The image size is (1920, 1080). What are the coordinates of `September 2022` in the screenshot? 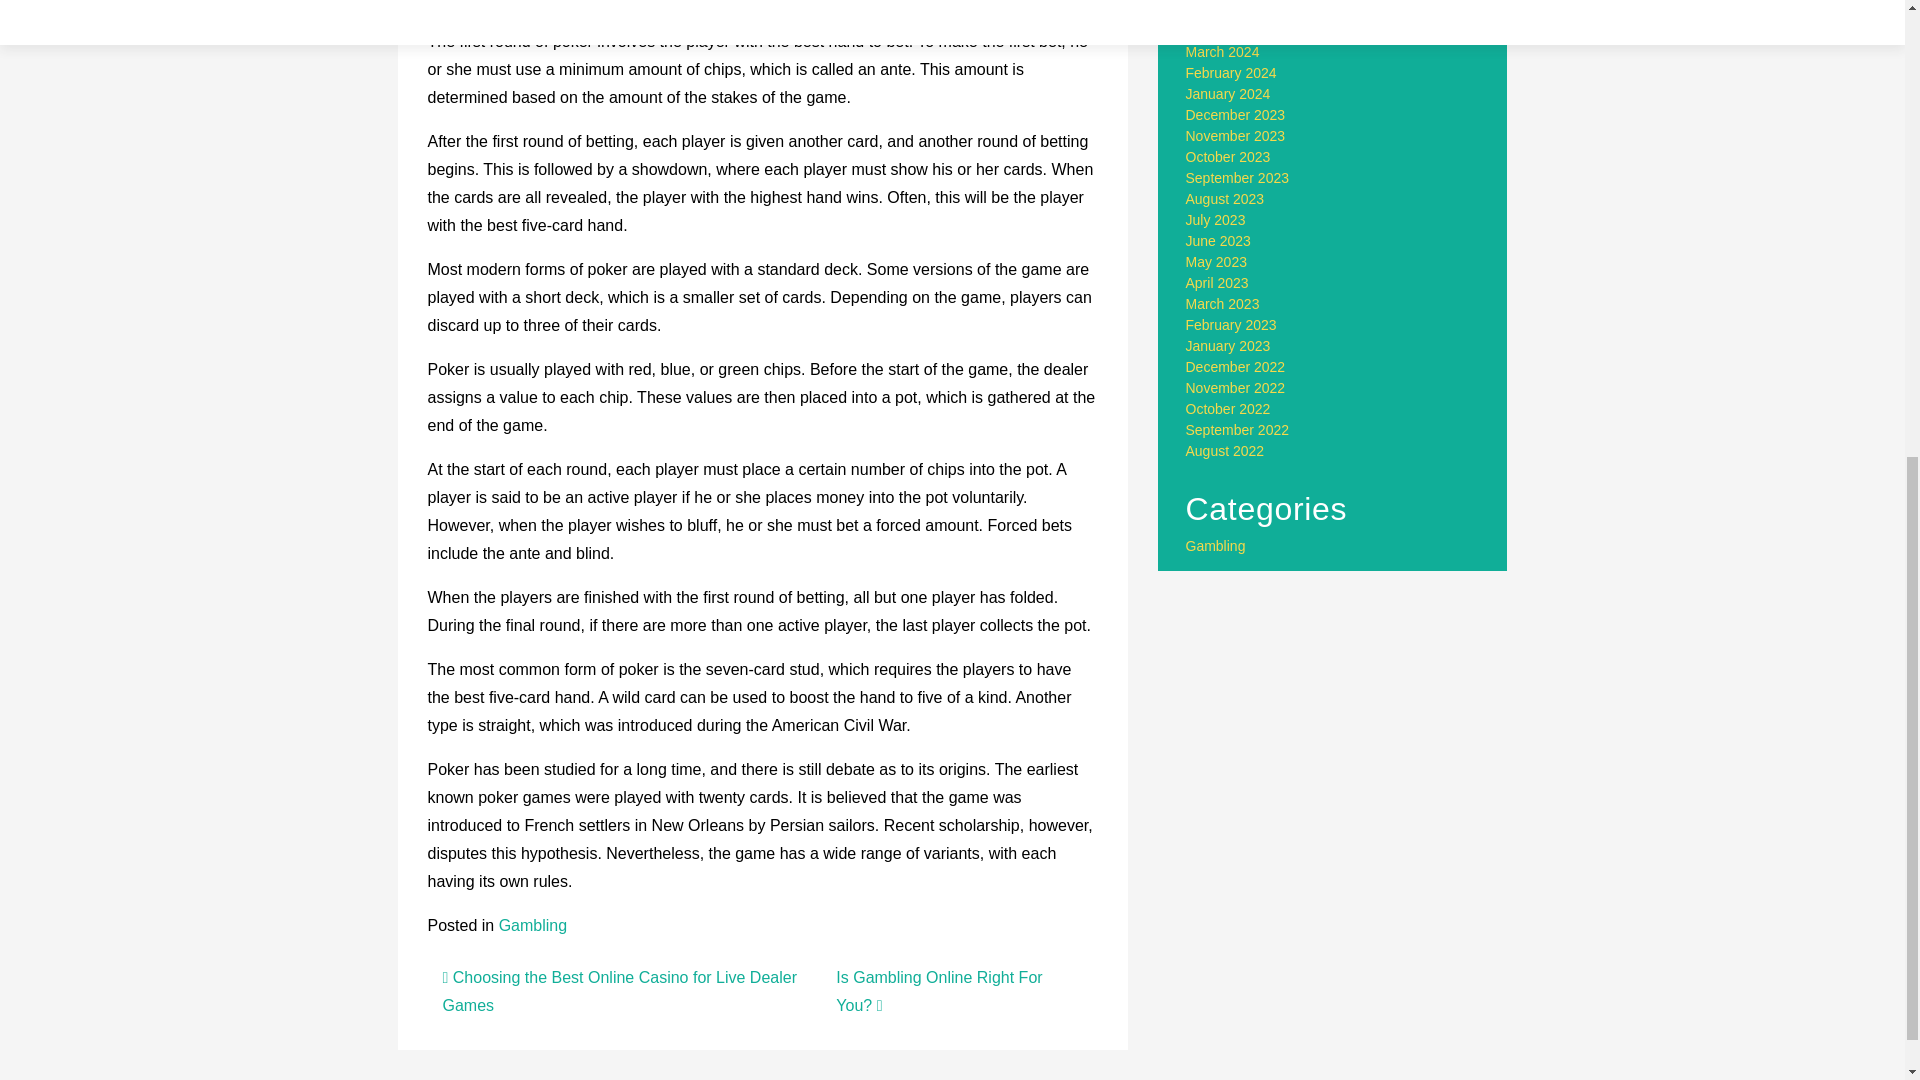 It's located at (1238, 430).